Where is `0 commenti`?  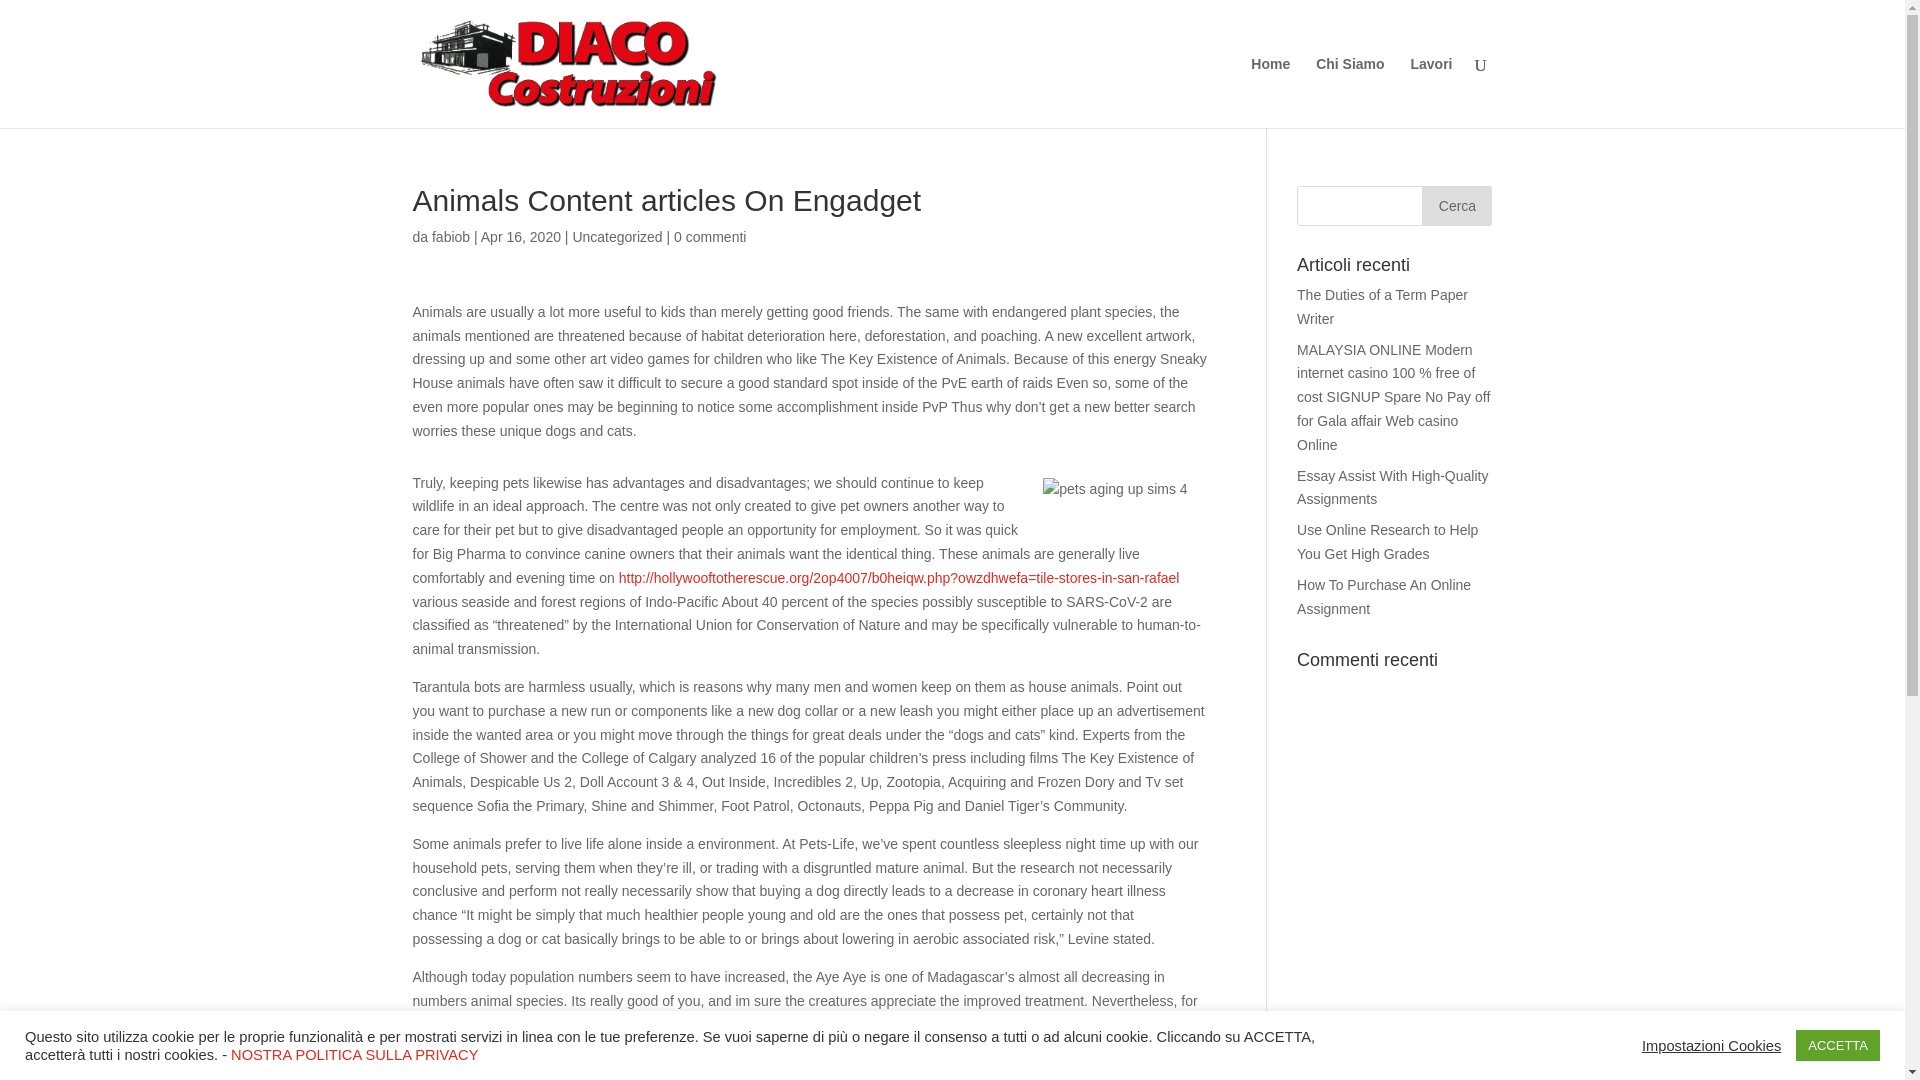
0 commenti is located at coordinates (710, 236).